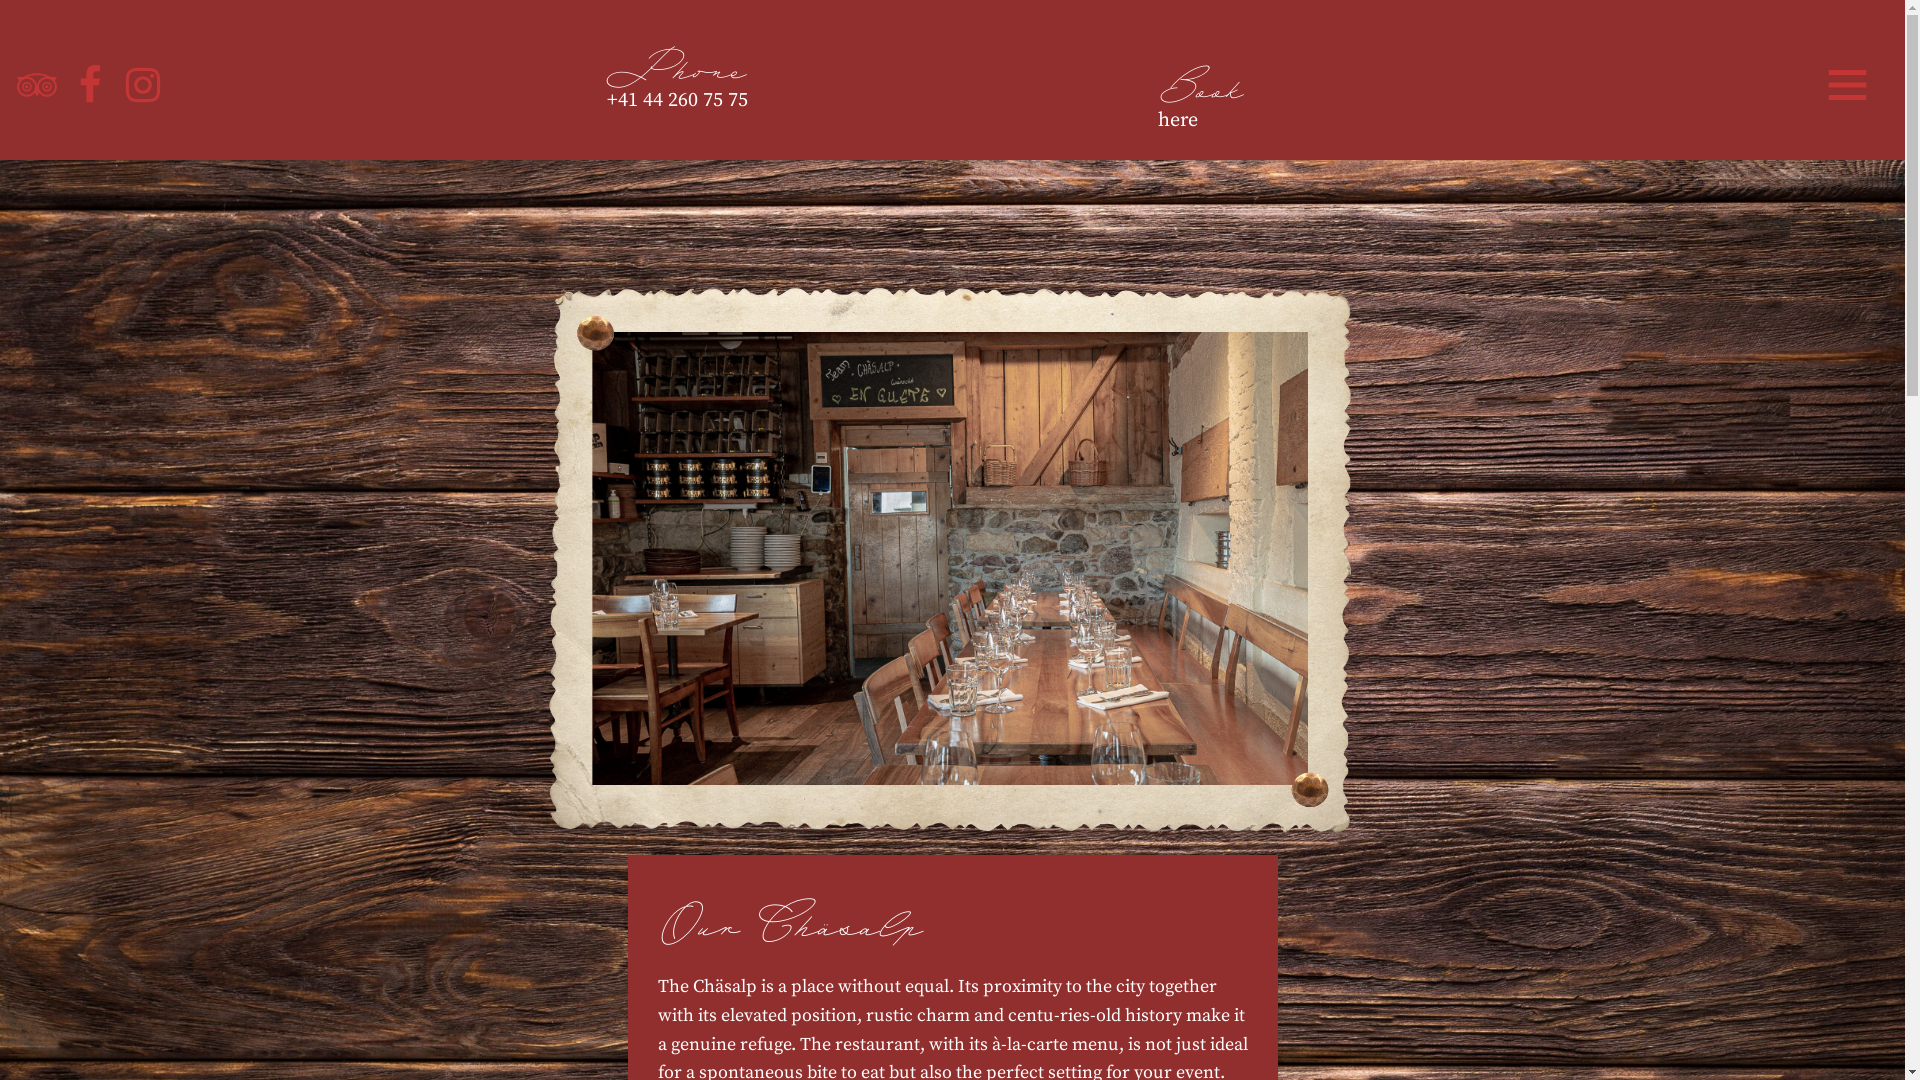  What do you see at coordinates (1862, 25) in the screenshot?
I see `Navigation Menu` at bounding box center [1862, 25].